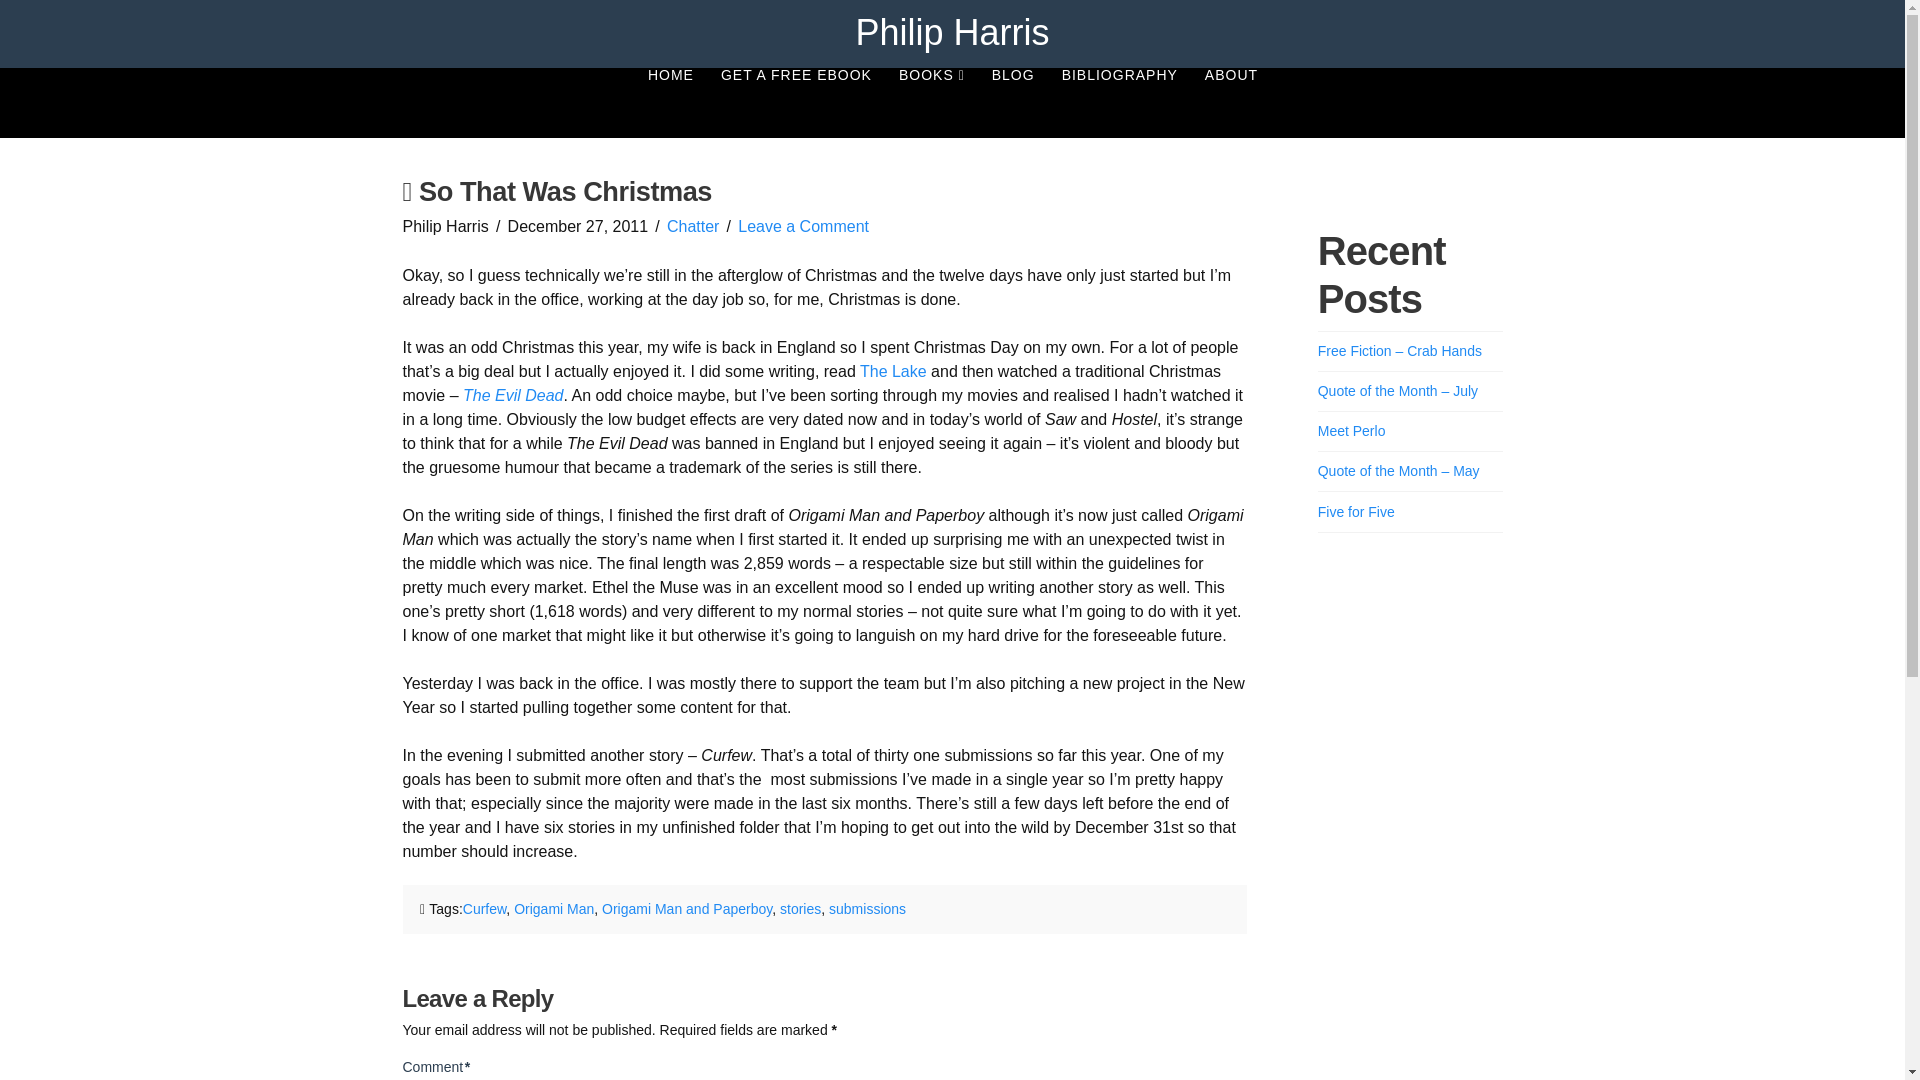 The width and height of the screenshot is (1920, 1080). What do you see at coordinates (1119, 103) in the screenshot?
I see `BIBLIOGRAPHY` at bounding box center [1119, 103].